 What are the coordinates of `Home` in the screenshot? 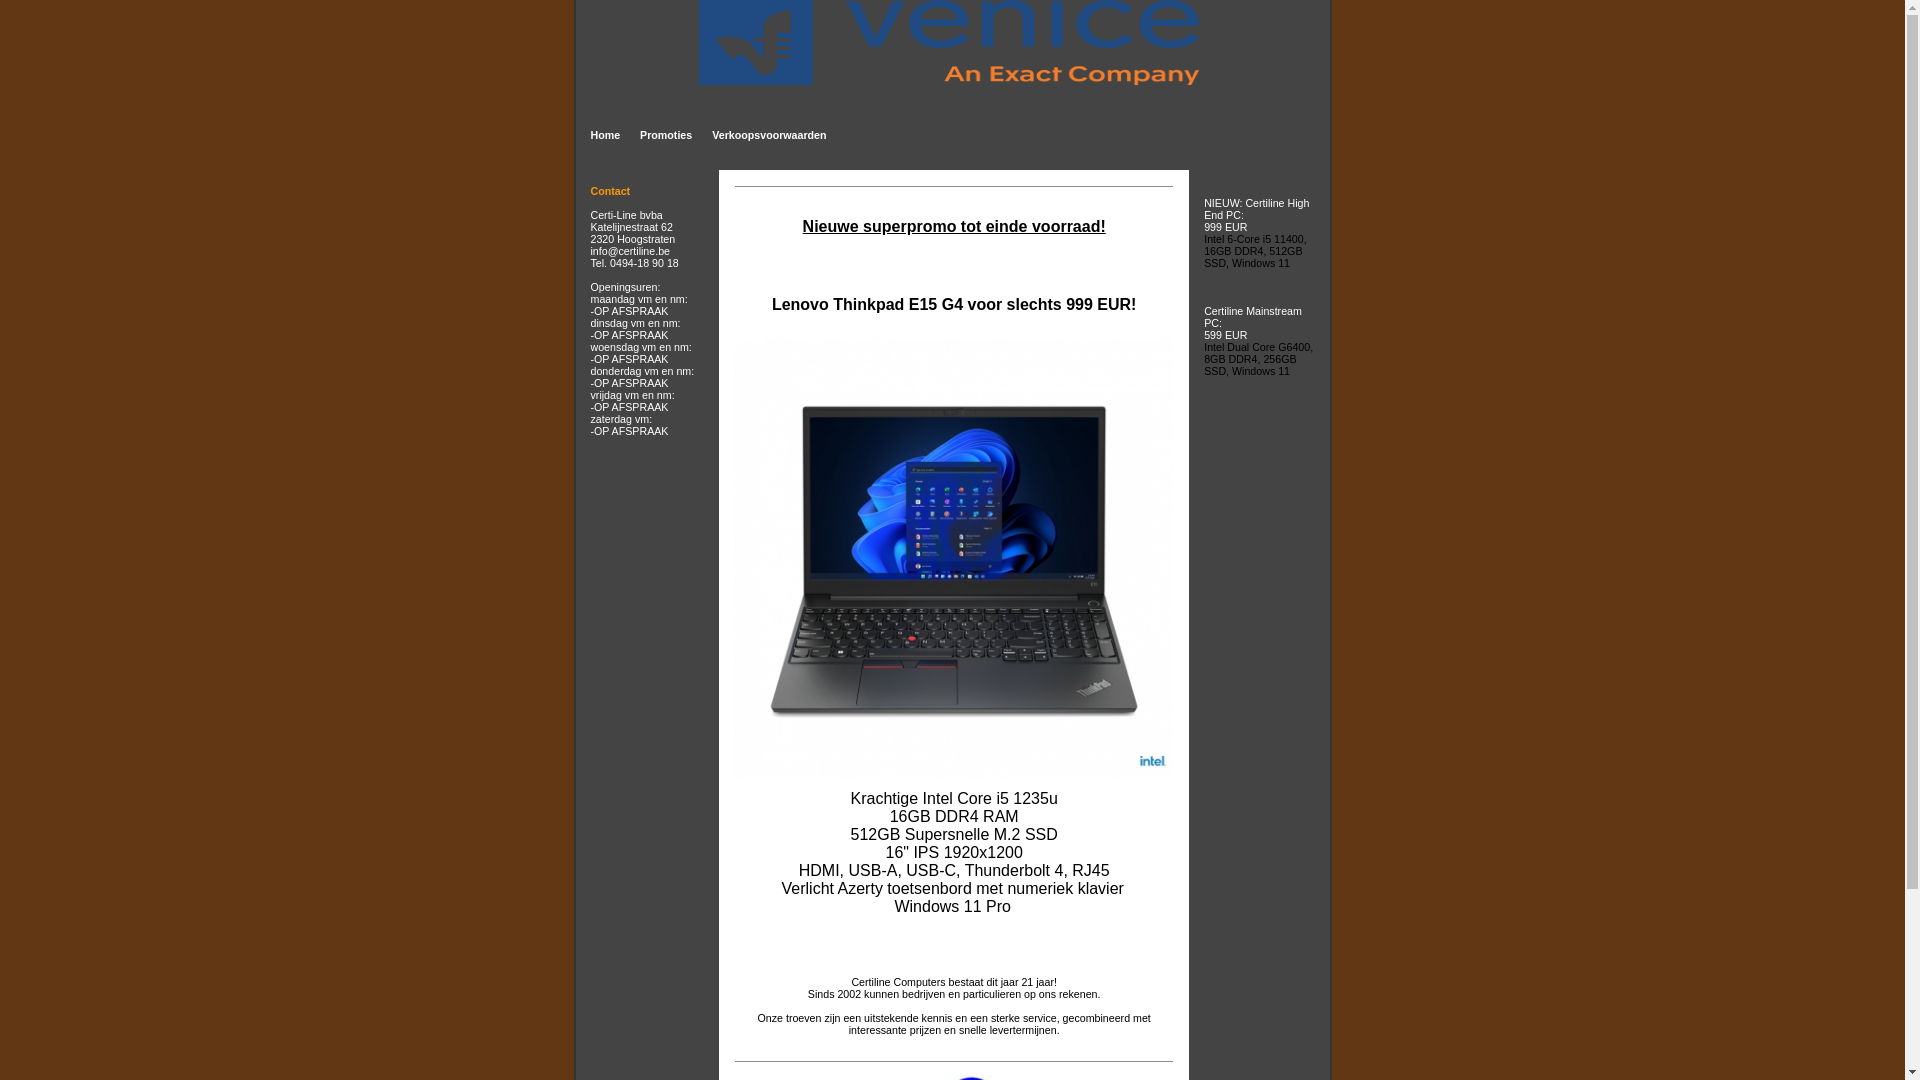 It's located at (605, 135).